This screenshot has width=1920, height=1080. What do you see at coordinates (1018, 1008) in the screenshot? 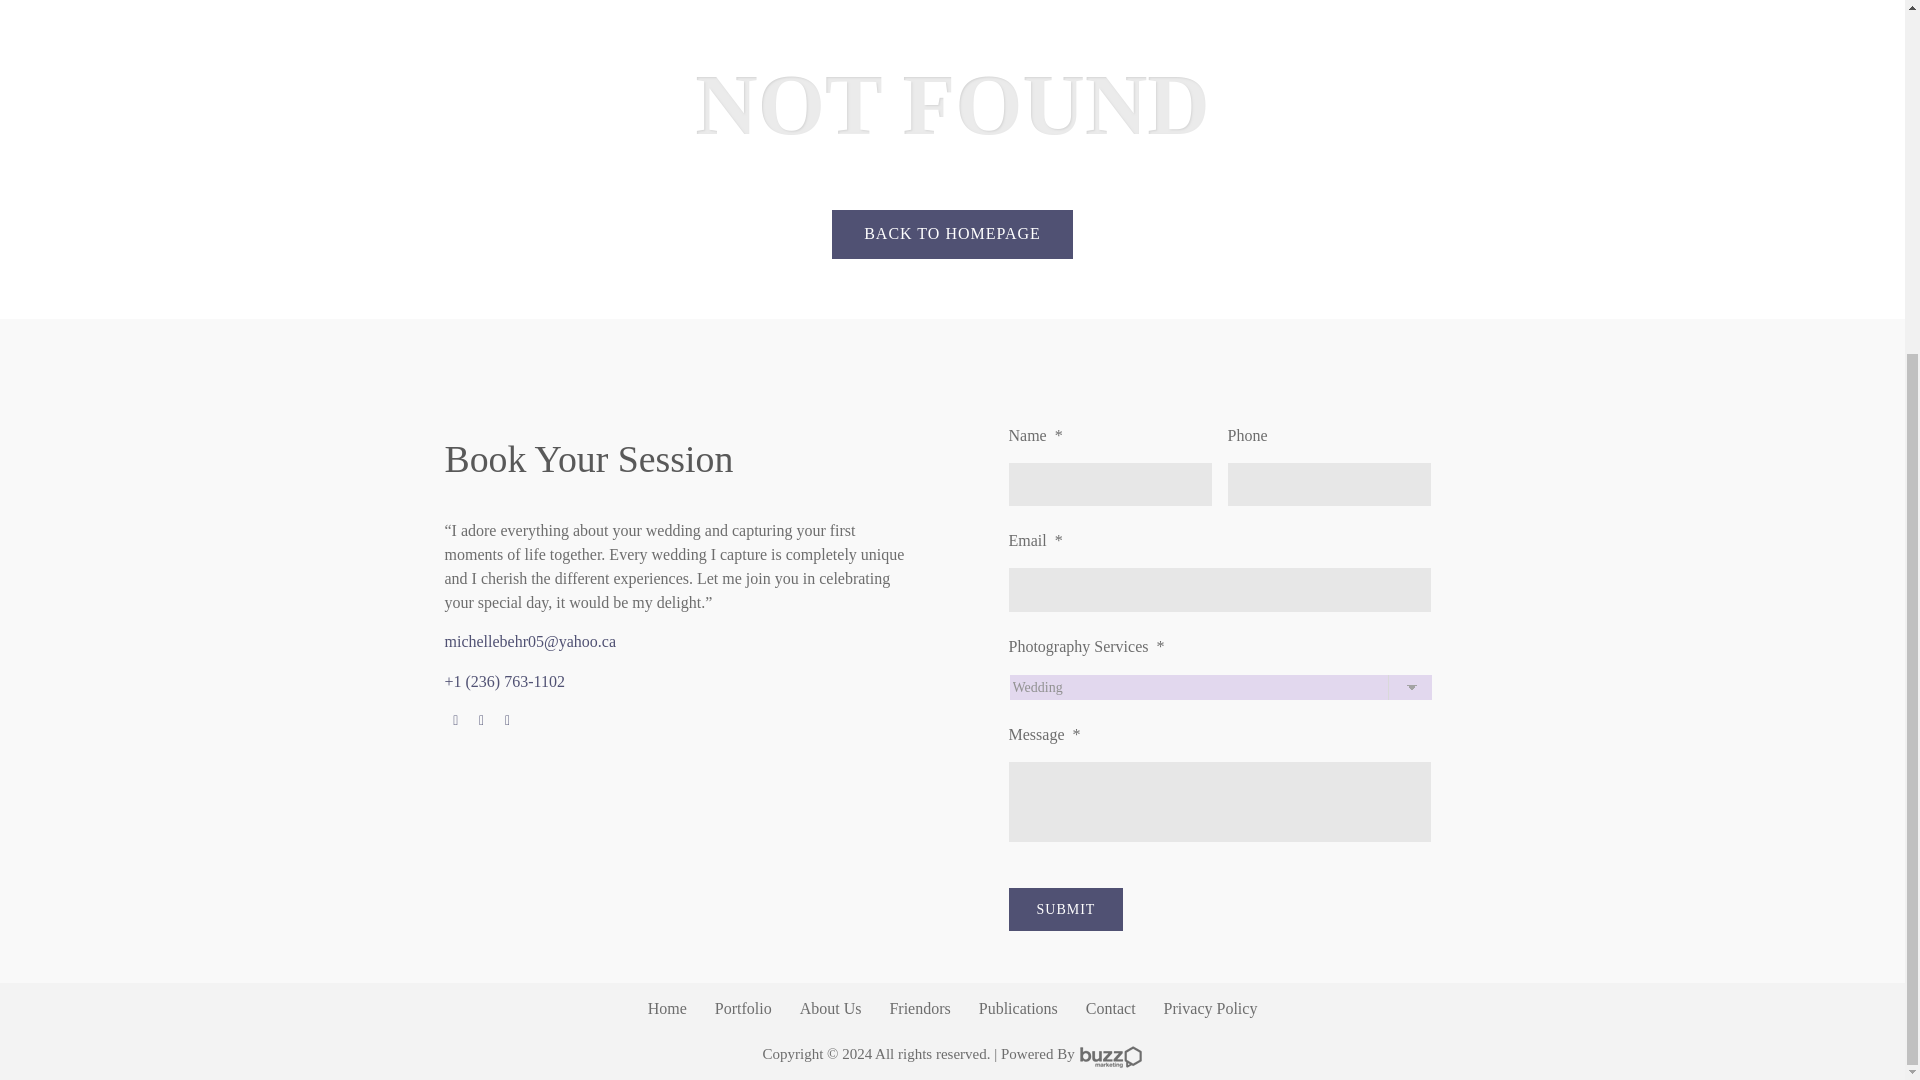
I see `Publications` at bounding box center [1018, 1008].